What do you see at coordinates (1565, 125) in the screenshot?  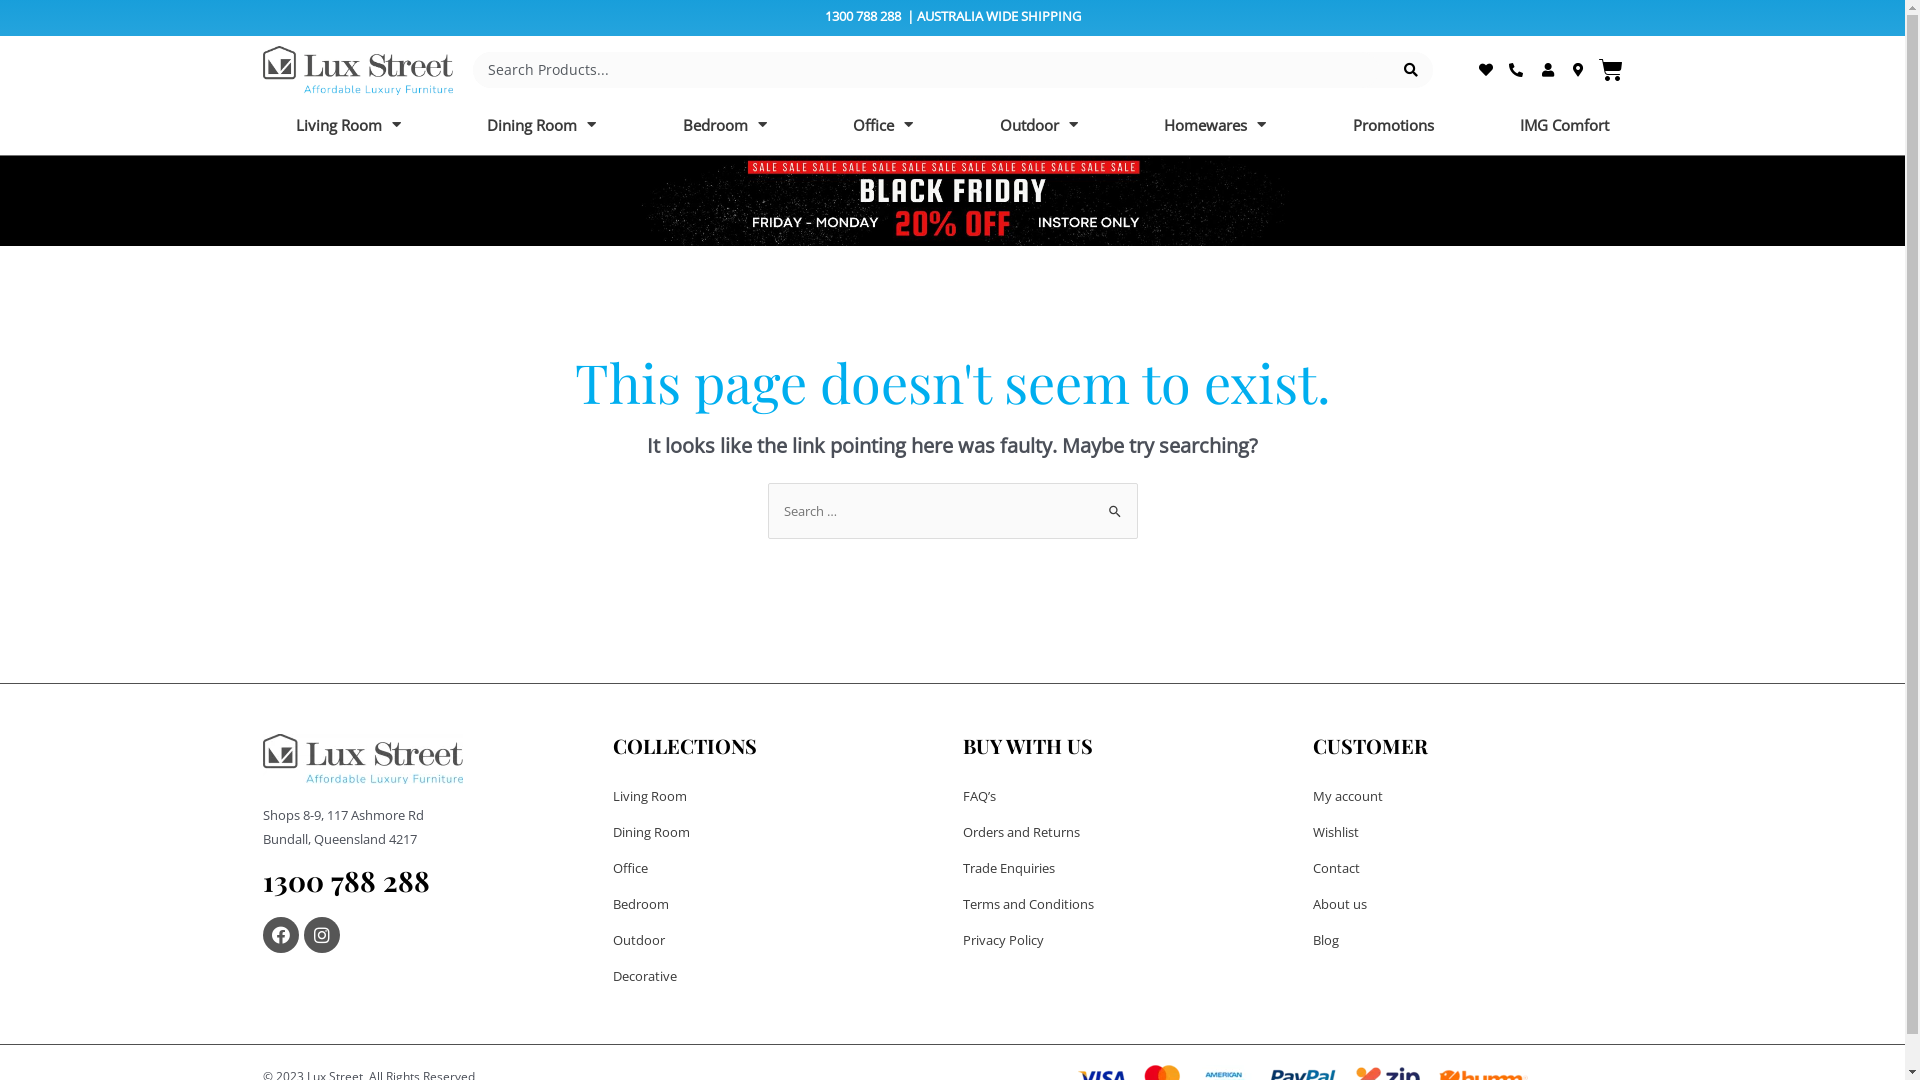 I see `IMG Comfort` at bounding box center [1565, 125].